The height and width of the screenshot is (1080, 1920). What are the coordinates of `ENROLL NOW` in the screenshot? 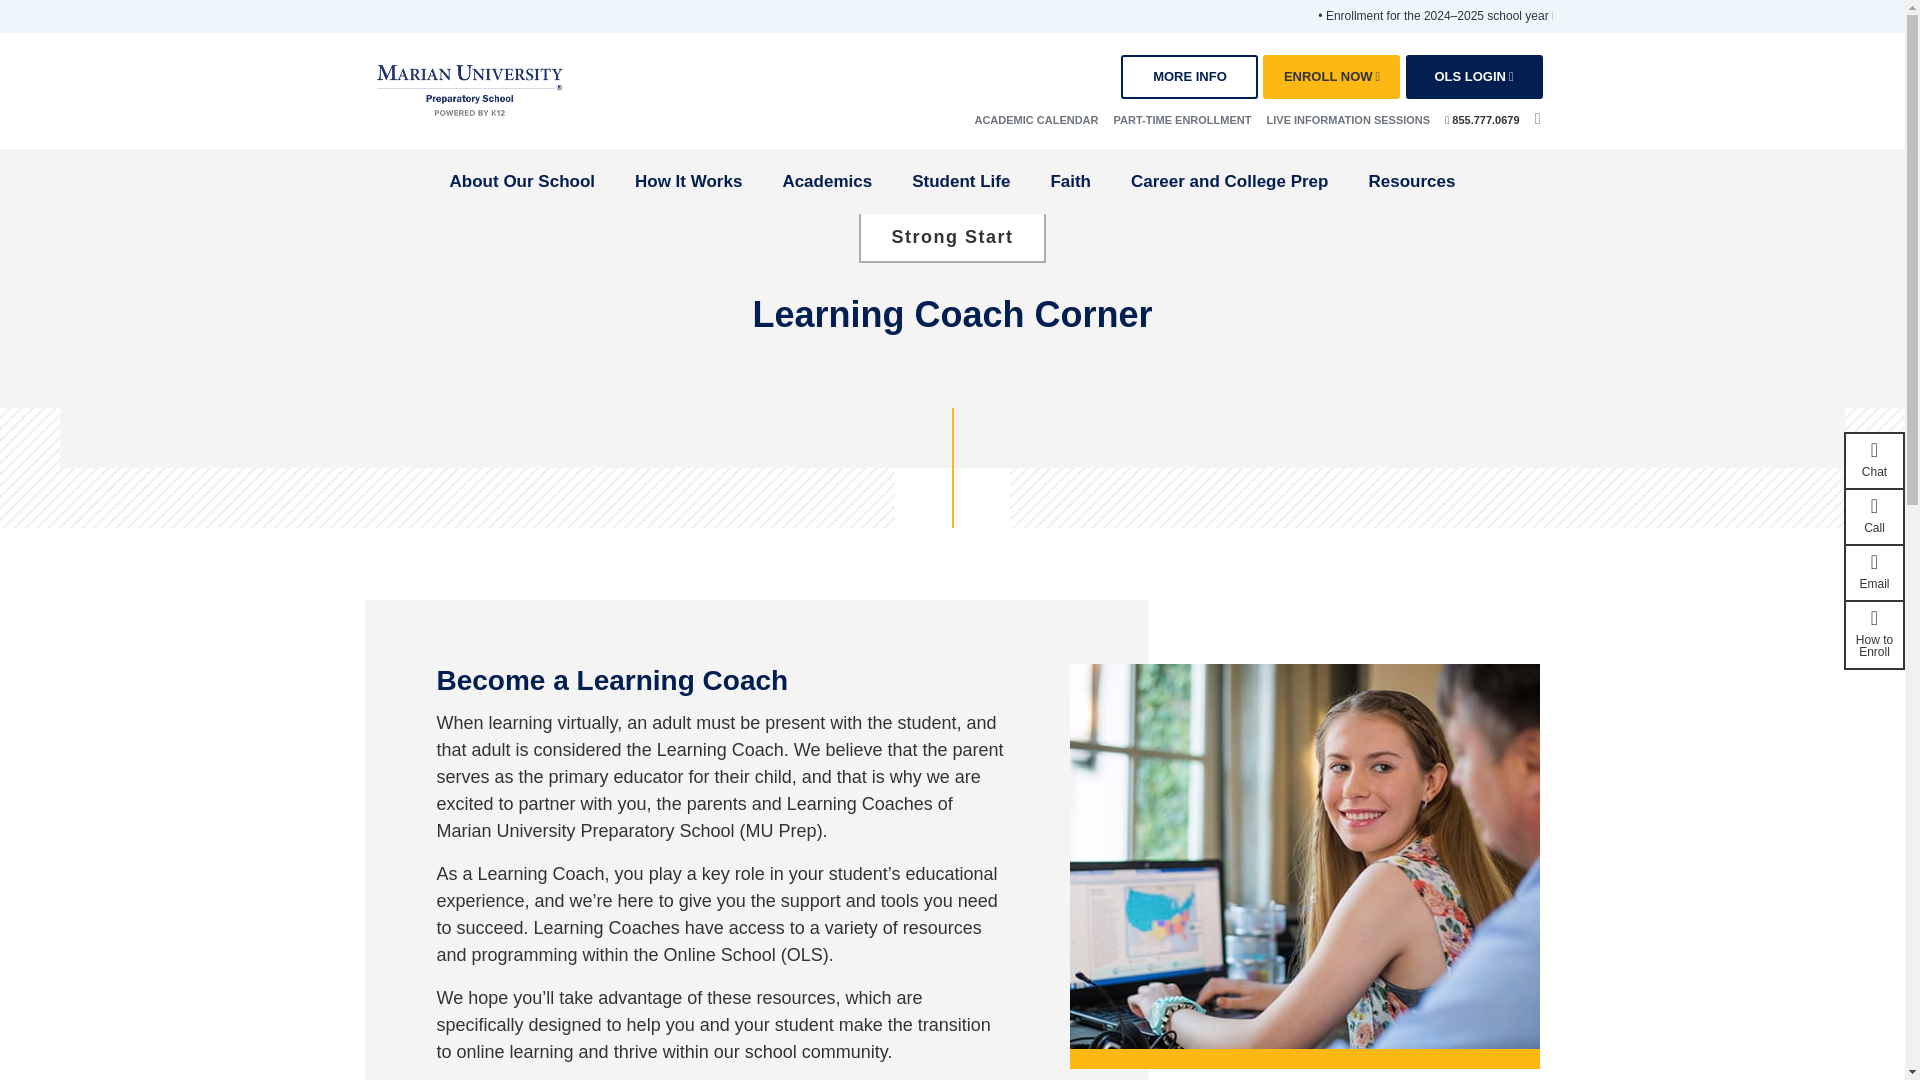 It's located at (1331, 77).